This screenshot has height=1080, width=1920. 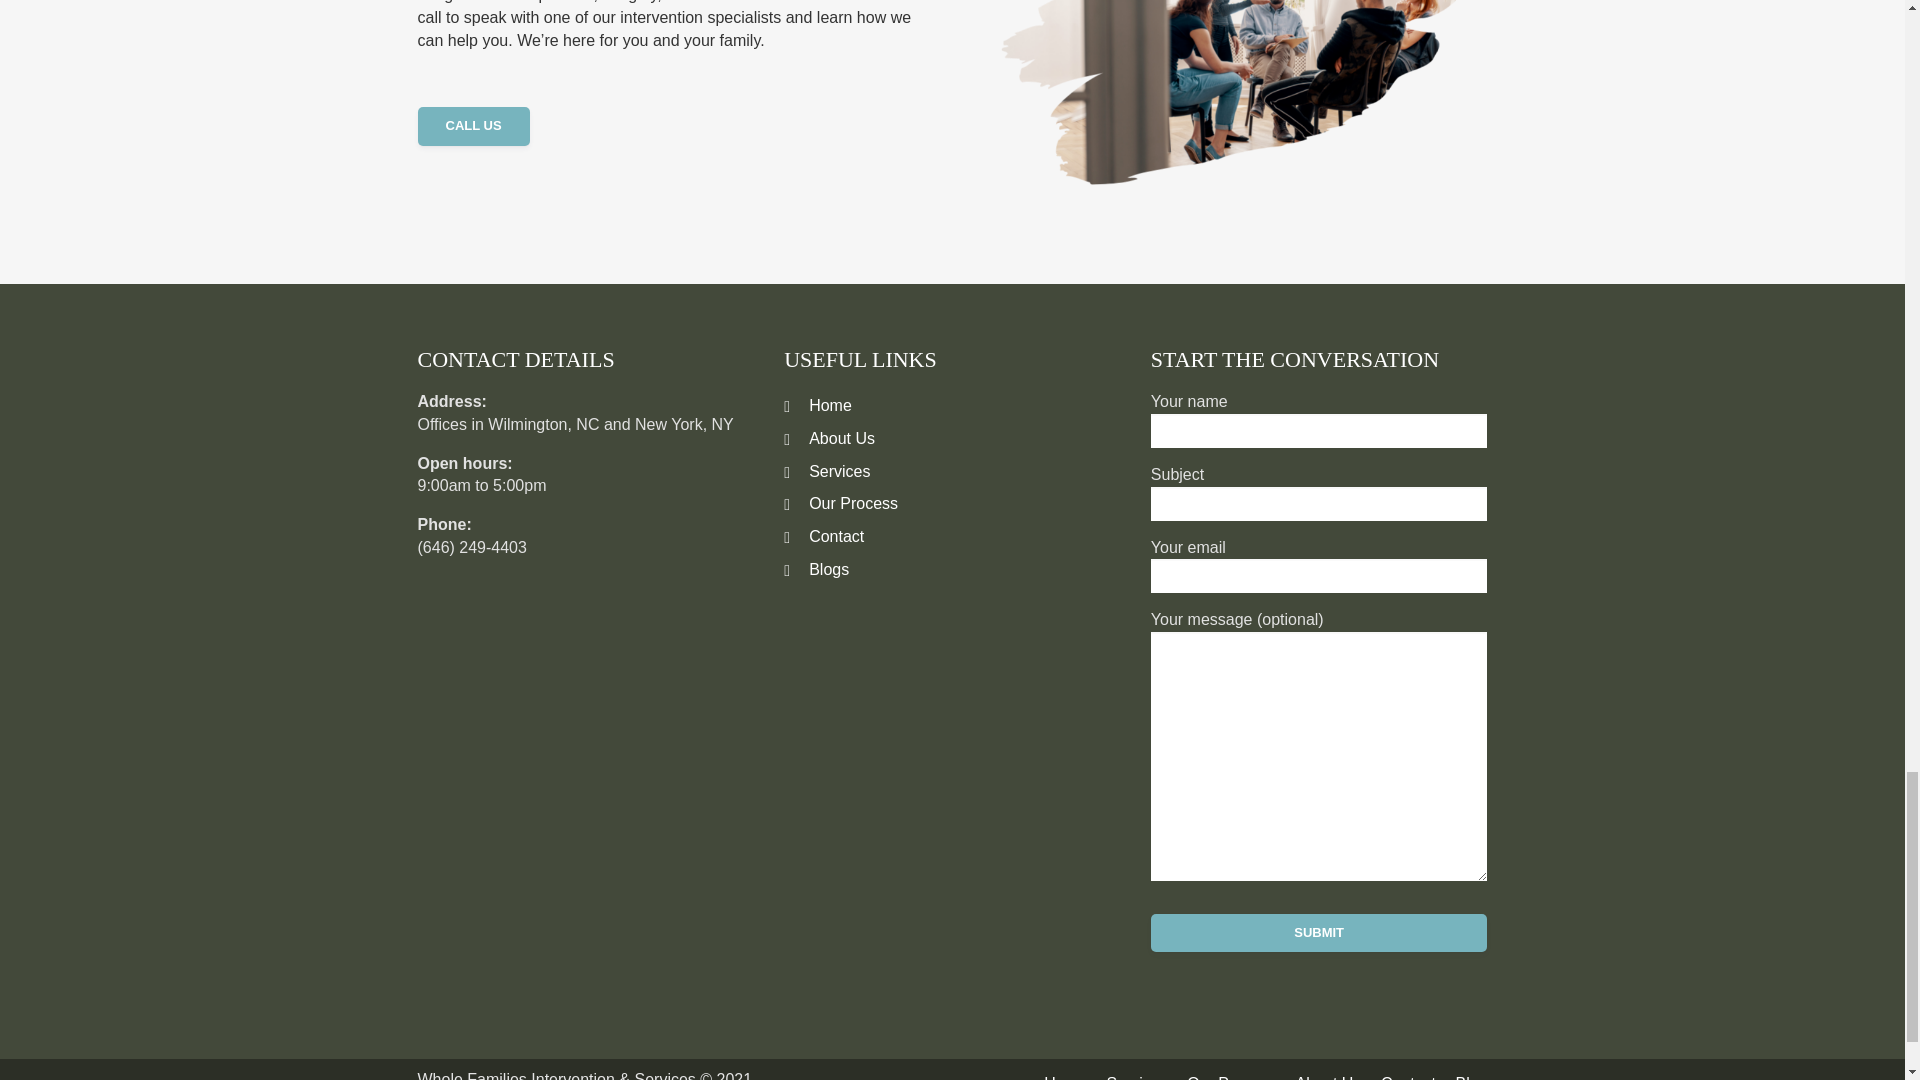 What do you see at coordinates (829, 438) in the screenshot?
I see `About Us` at bounding box center [829, 438].